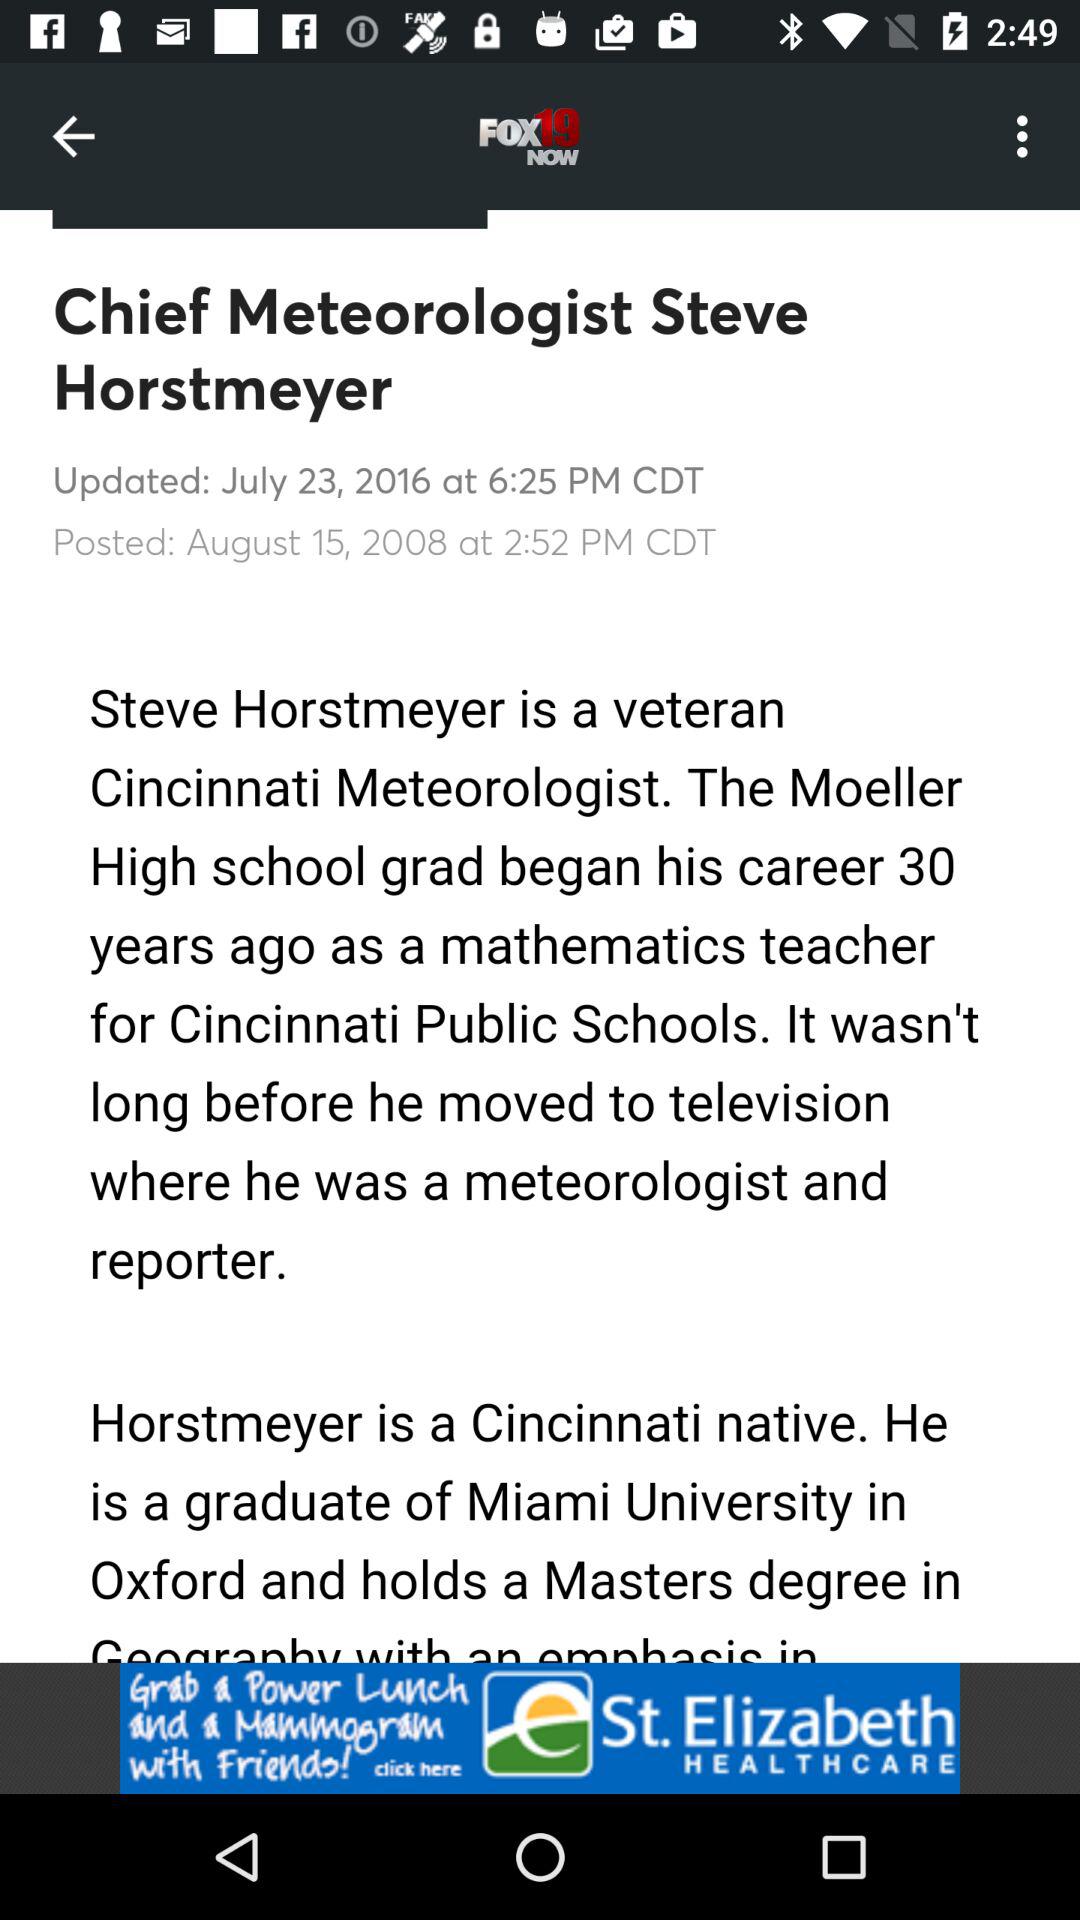 Image resolution: width=1080 pixels, height=1920 pixels. What do you see at coordinates (540, 1728) in the screenshot?
I see `add the picture` at bounding box center [540, 1728].